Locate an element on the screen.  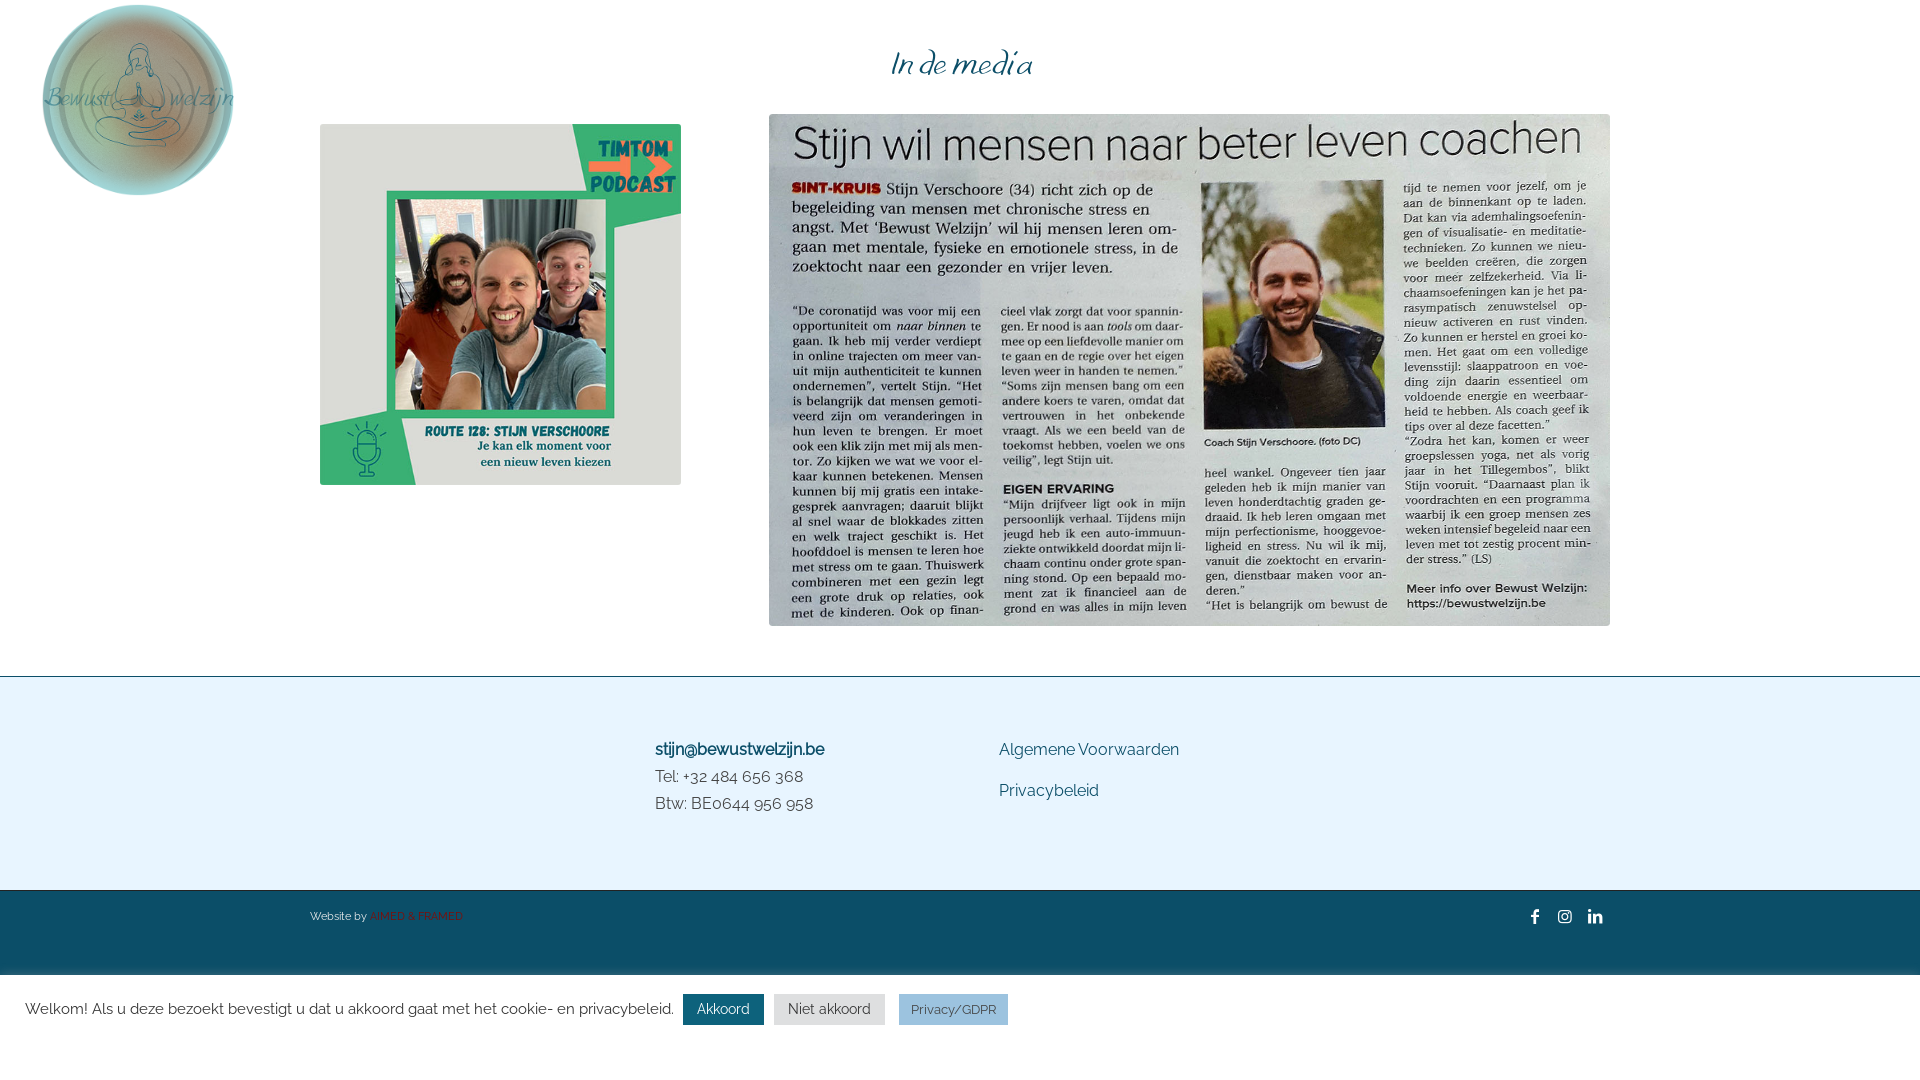
Privacybeleid is located at coordinates (1048, 790).